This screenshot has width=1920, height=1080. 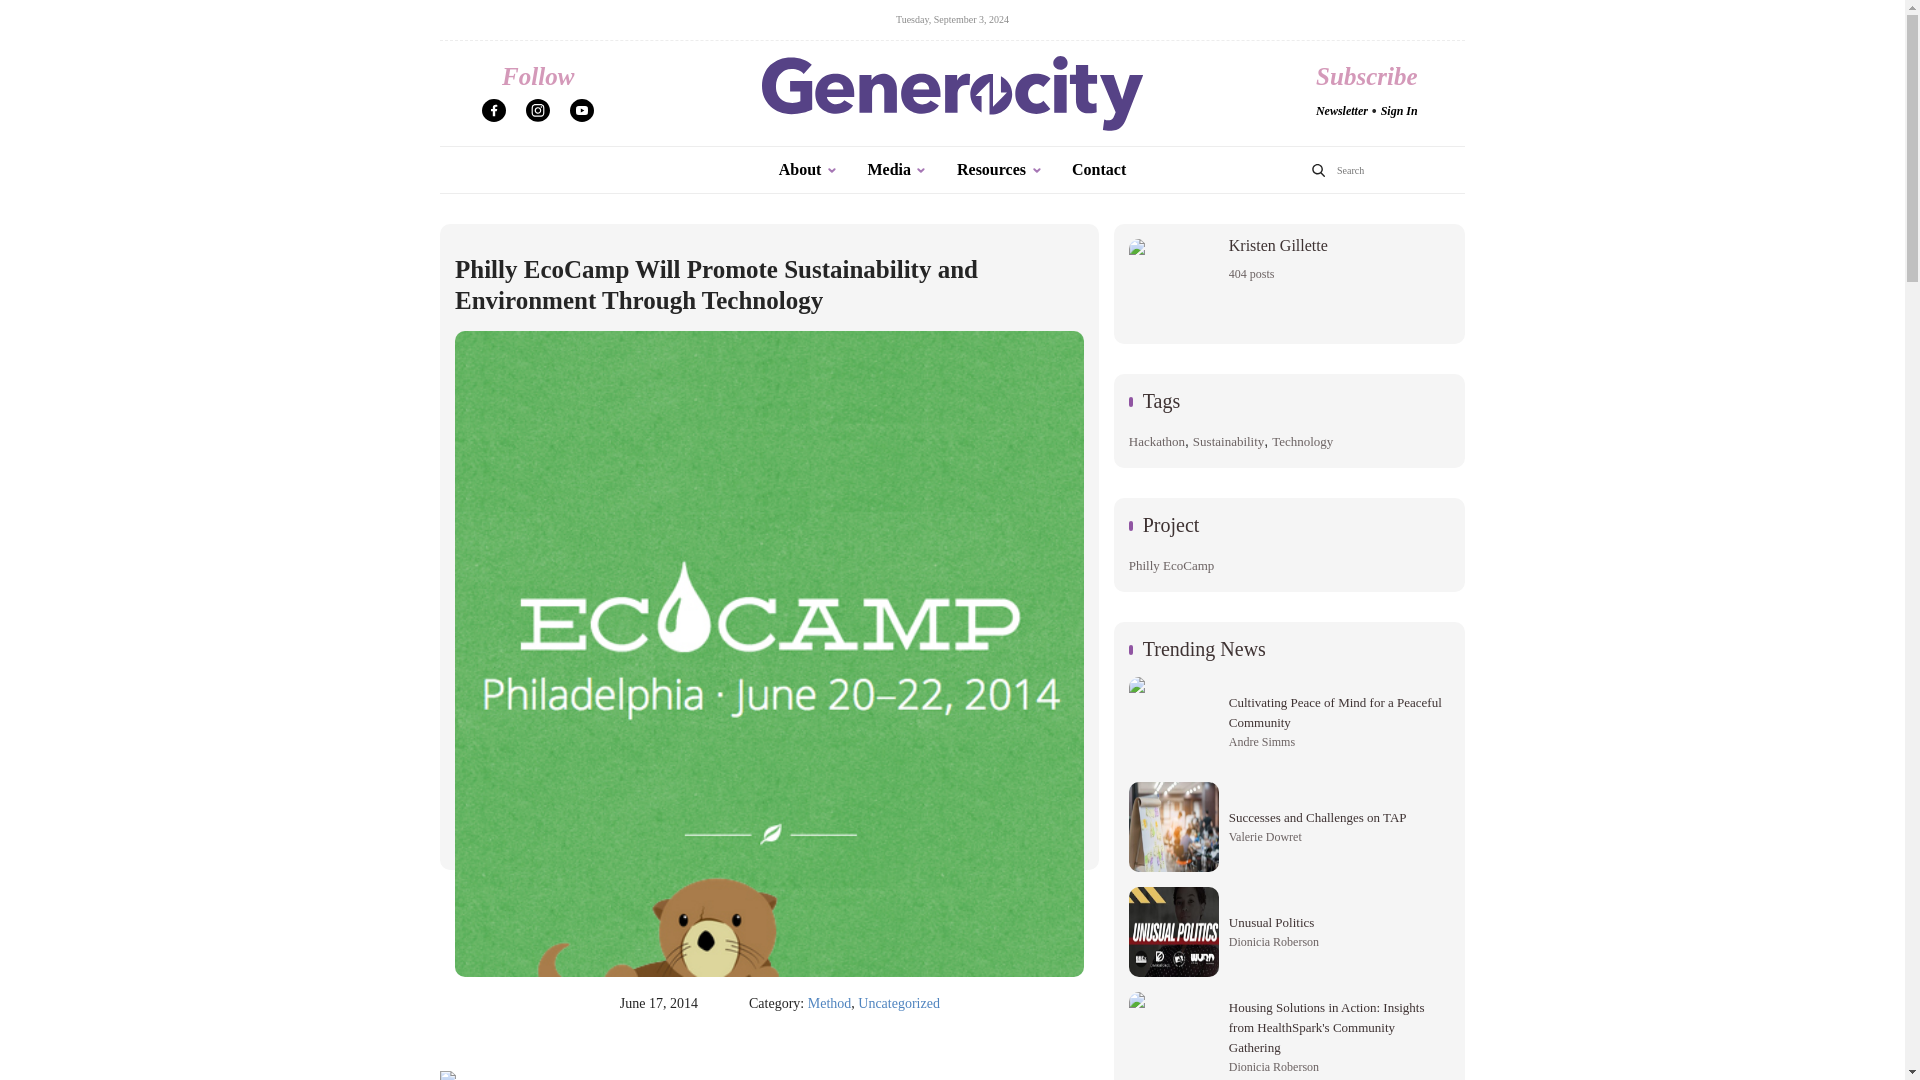 I want to click on Uncategorized, so click(x=808, y=170).